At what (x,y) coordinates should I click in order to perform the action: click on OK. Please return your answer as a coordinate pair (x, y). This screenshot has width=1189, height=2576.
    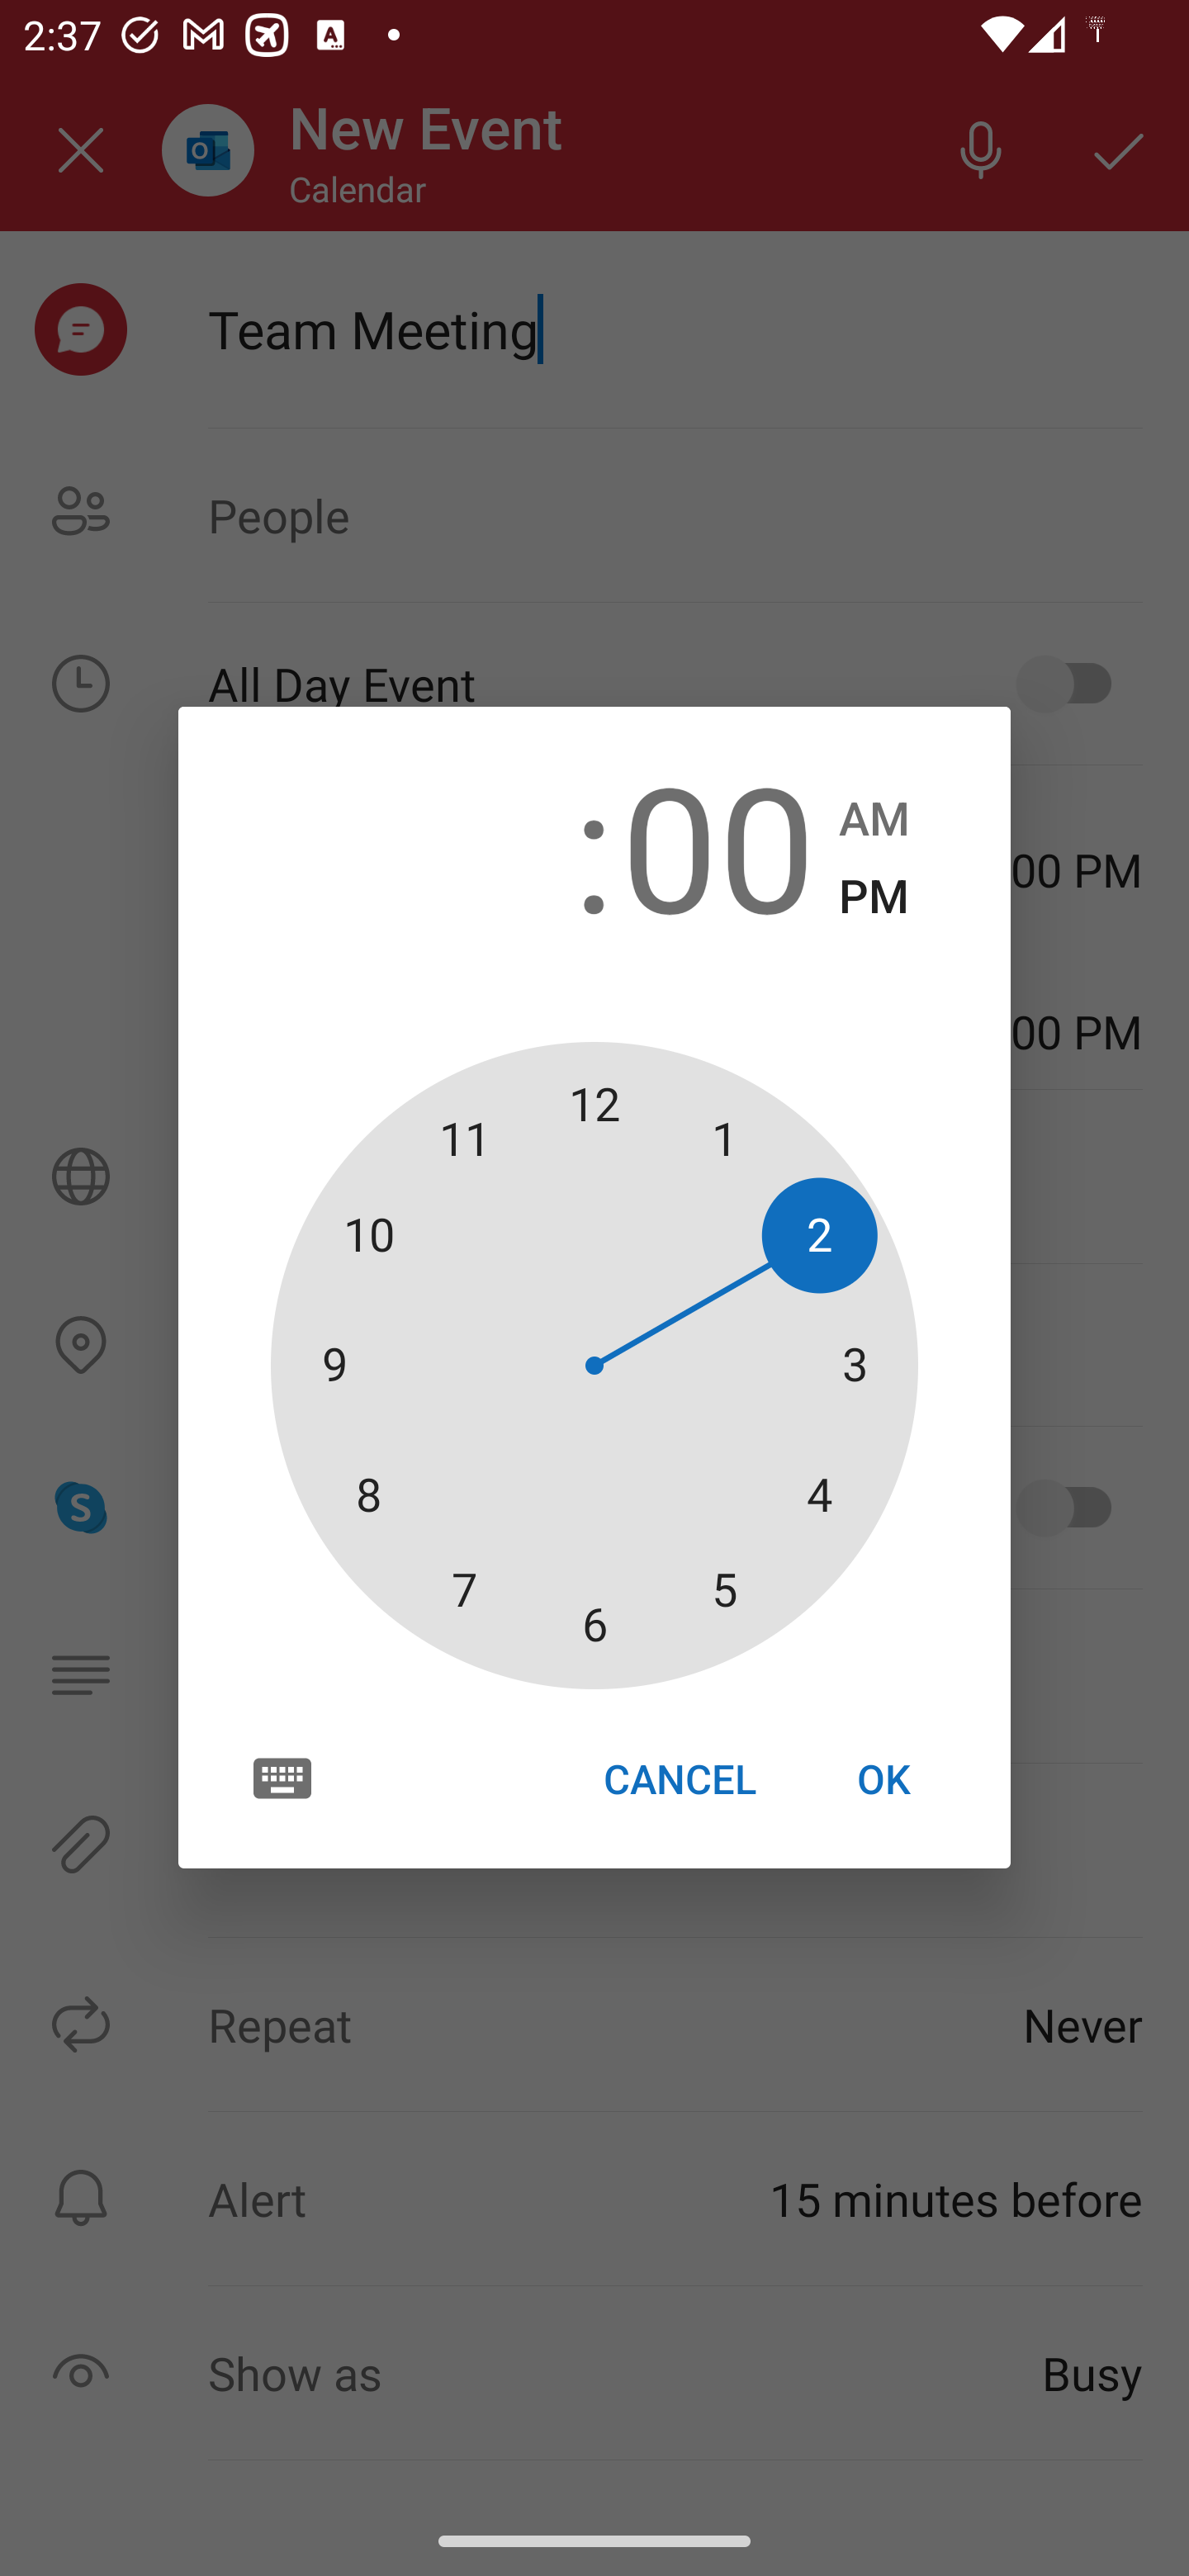
    Looking at the image, I should click on (883, 1778).